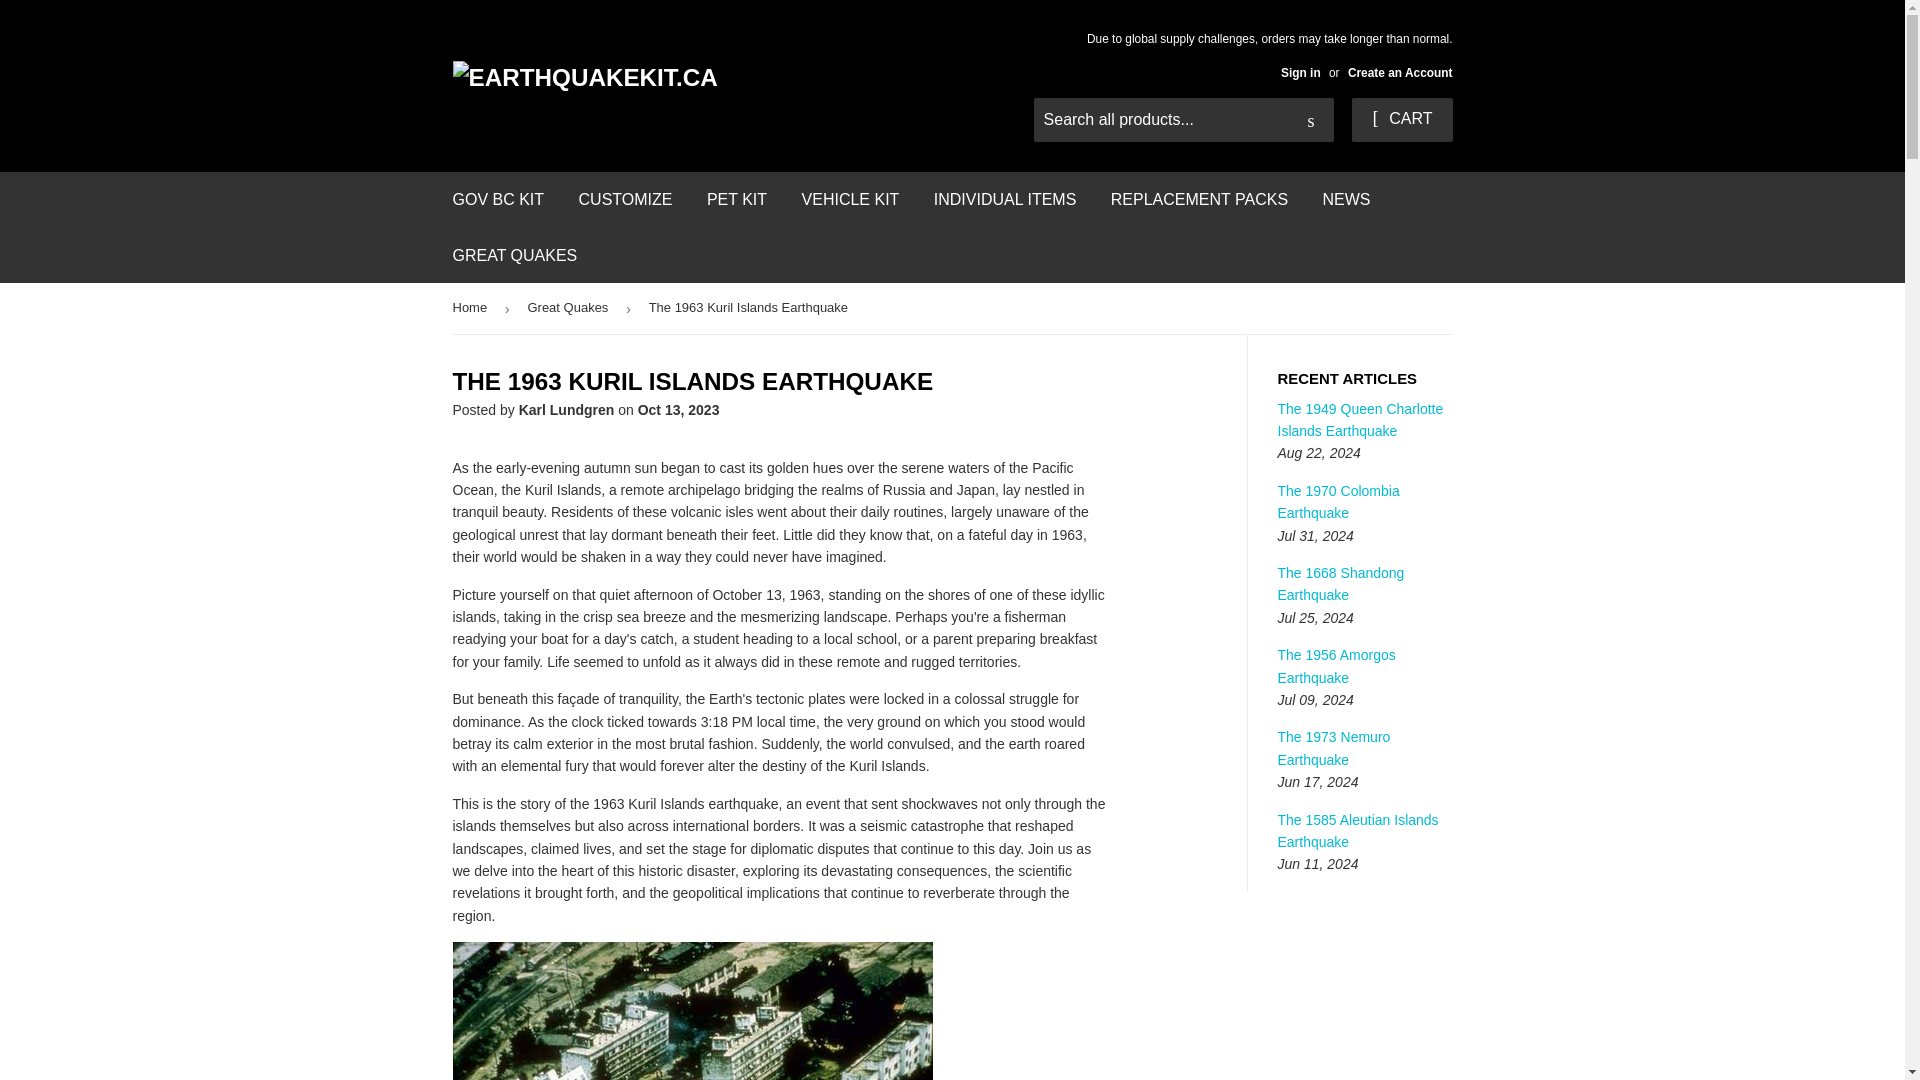  I want to click on CUSTOMIZE, so click(626, 199).